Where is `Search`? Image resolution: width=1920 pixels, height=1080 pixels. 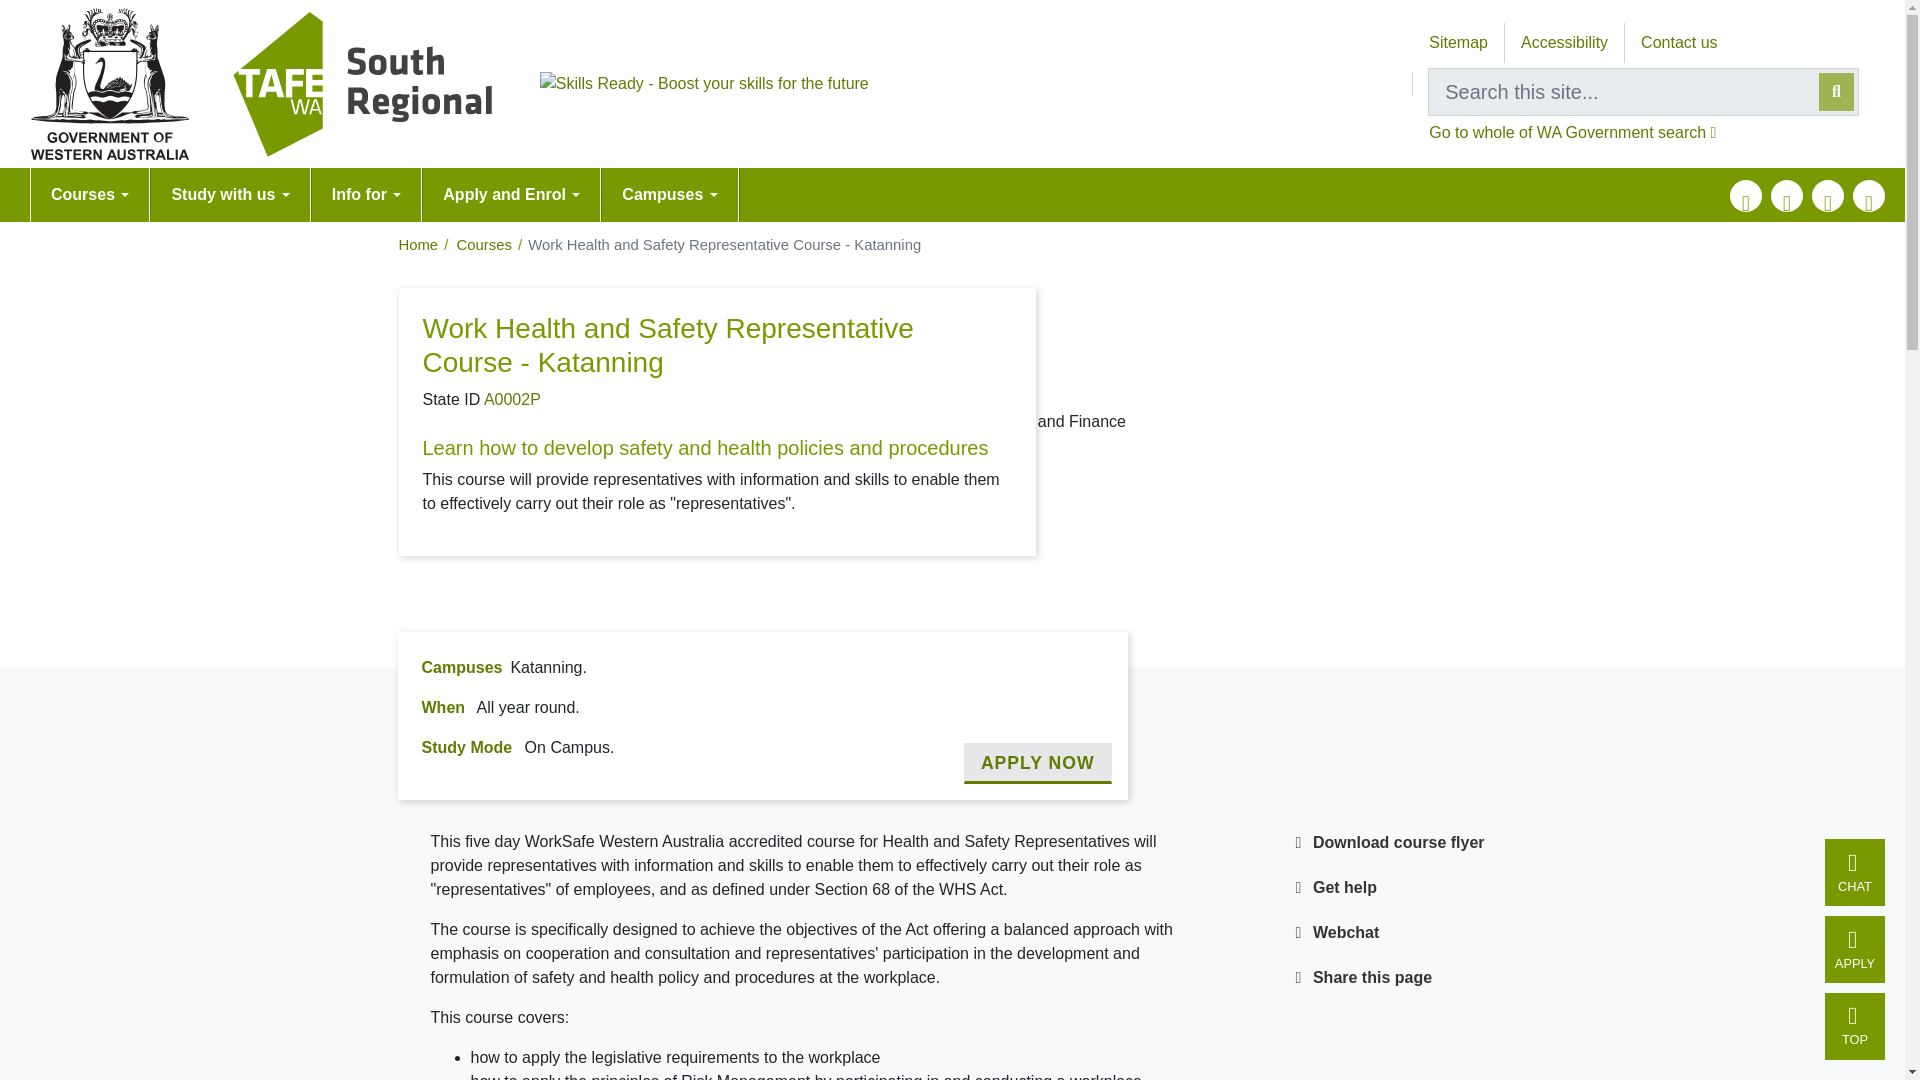 Search is located at coordinates (1836, 92).